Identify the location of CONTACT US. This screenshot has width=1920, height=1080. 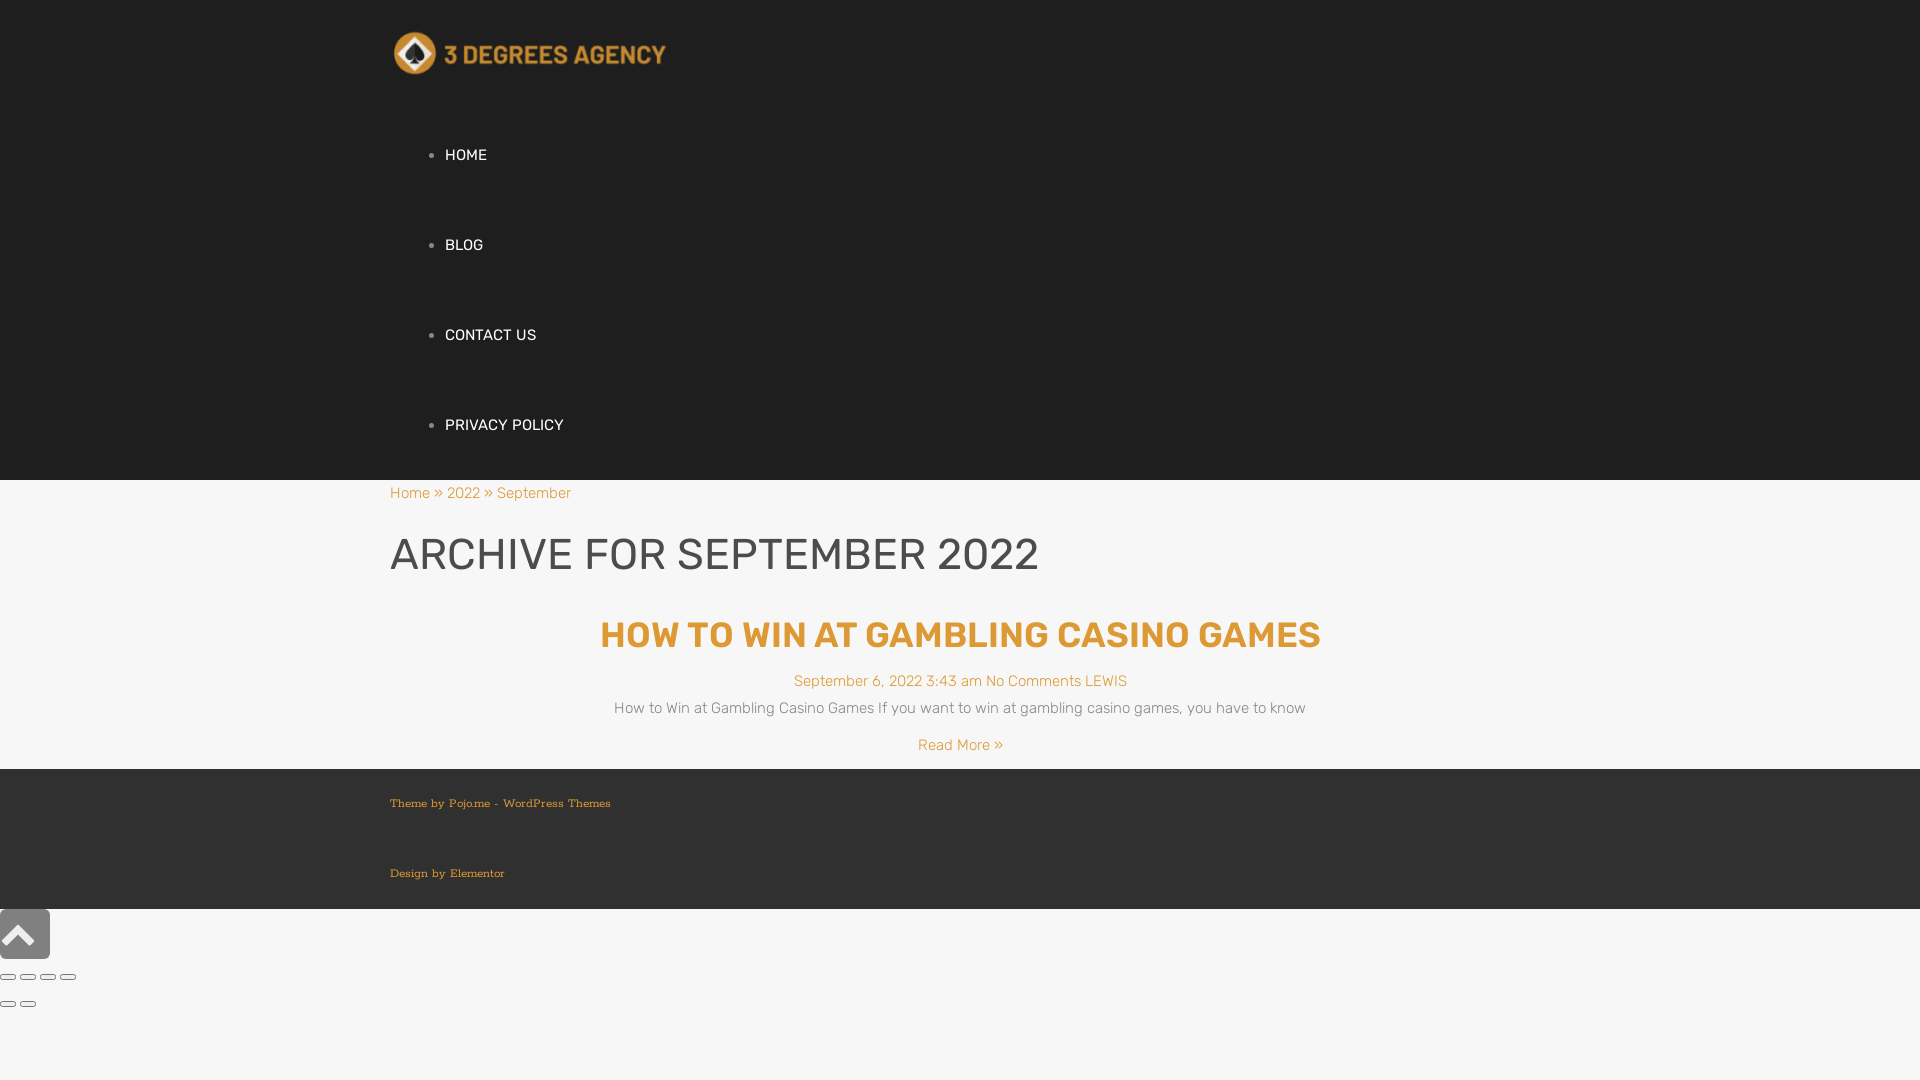
(490, 335).